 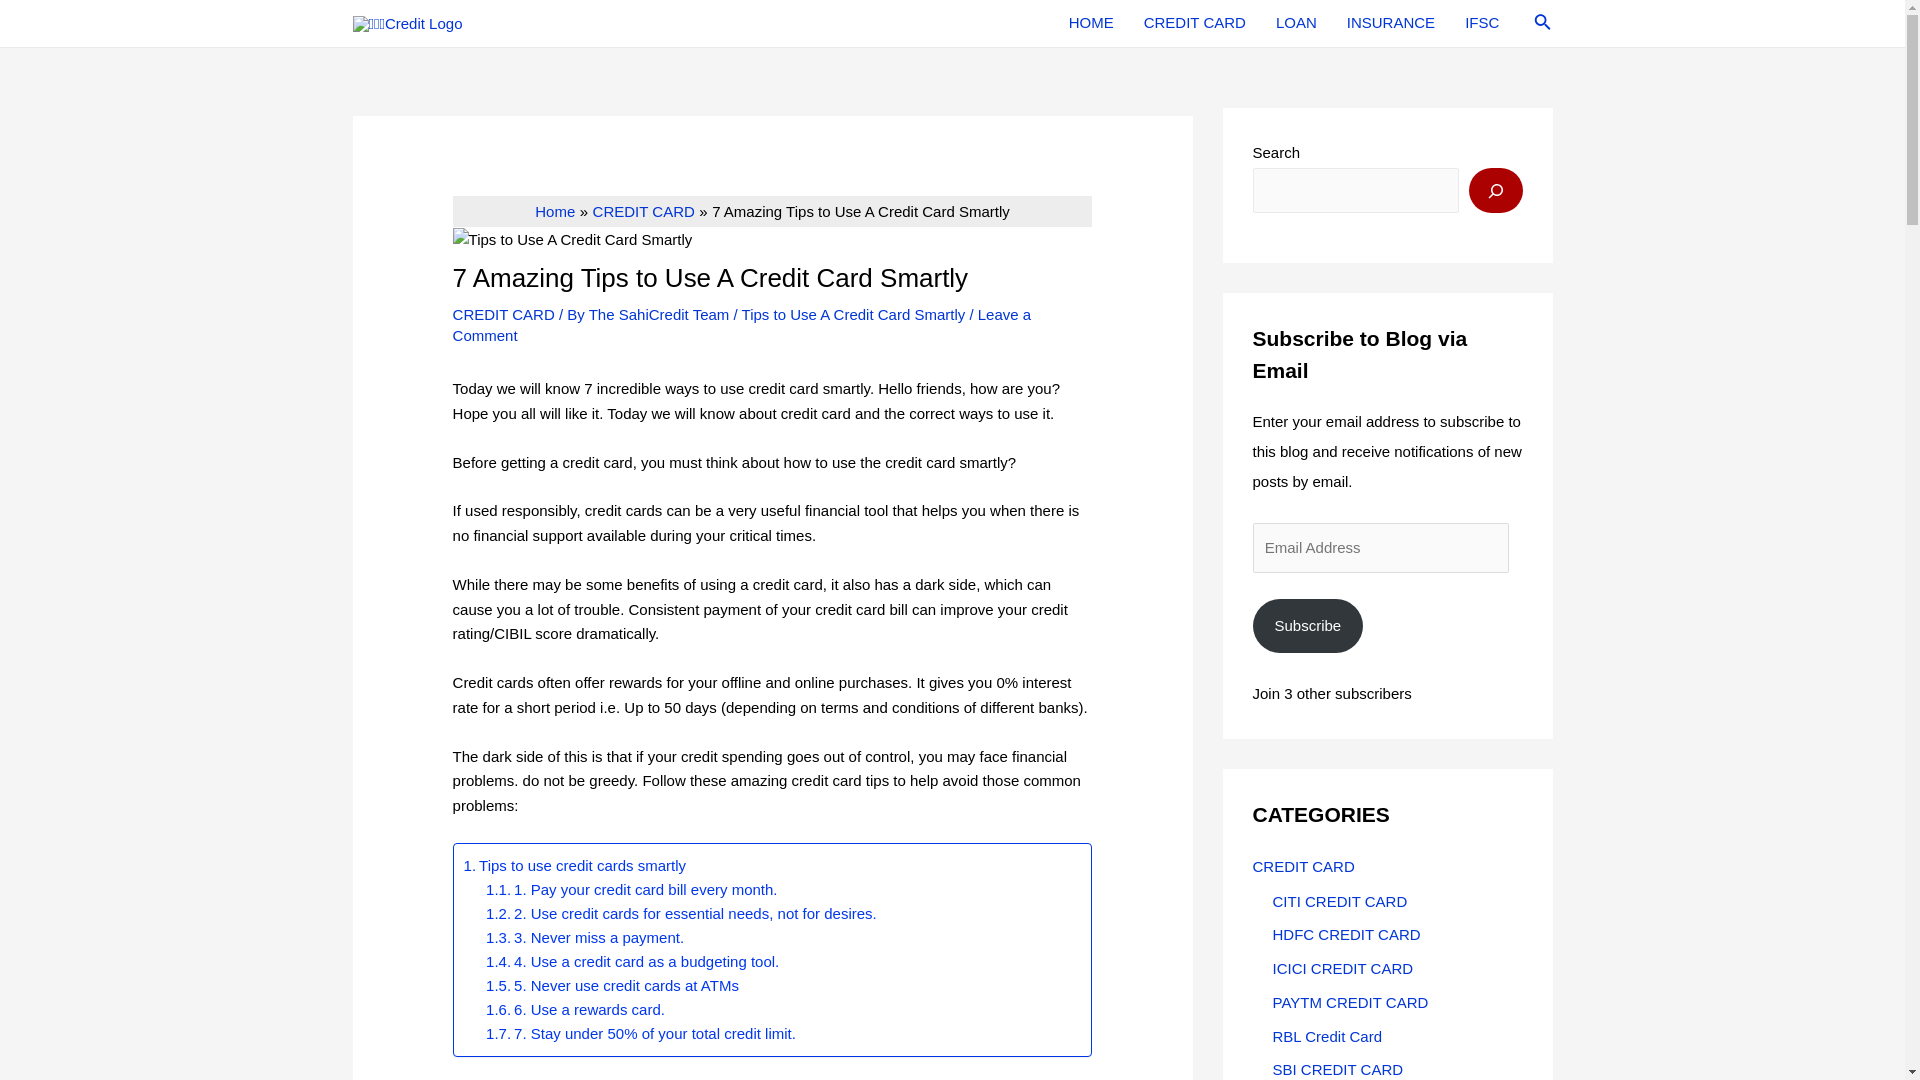 What do you see at coordinates (853, 314) in the screenshot?
I see `Tips to Use A Credit Card Smartly` at bounding box center [853, 314].